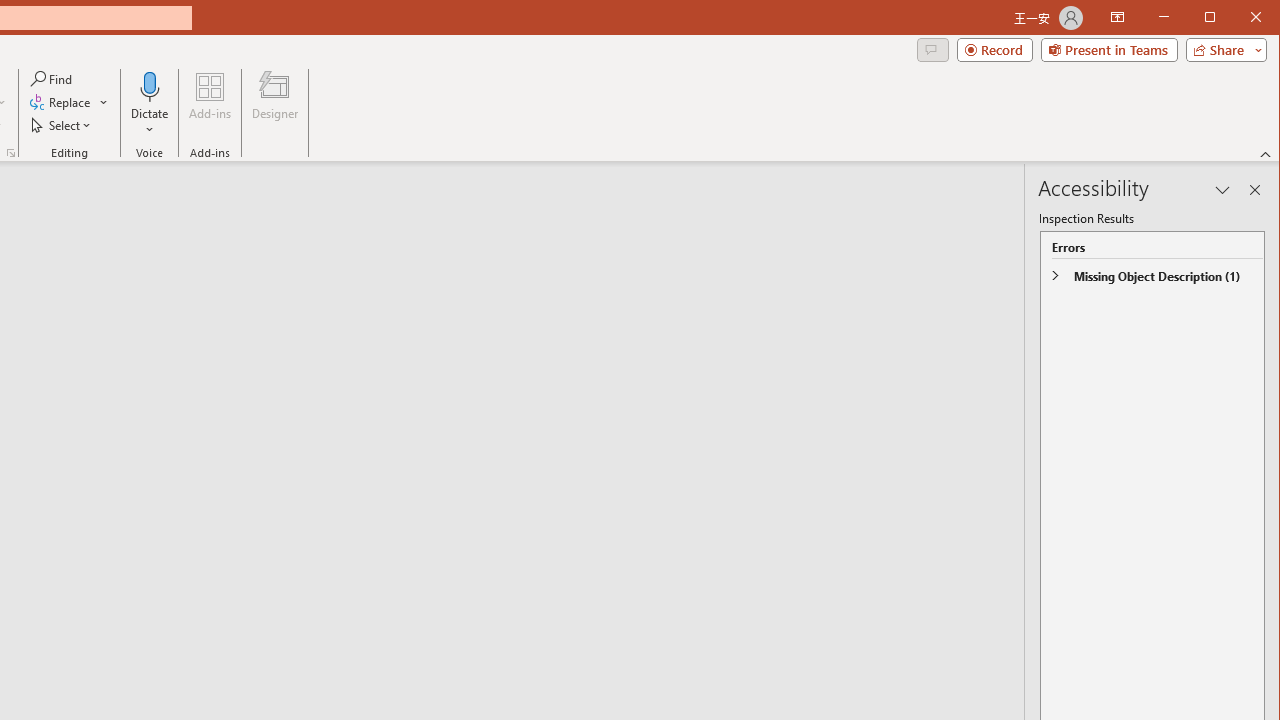 The height and width of the screenshot is (720, 1280). I want to click on Find..., so click(52, 78).